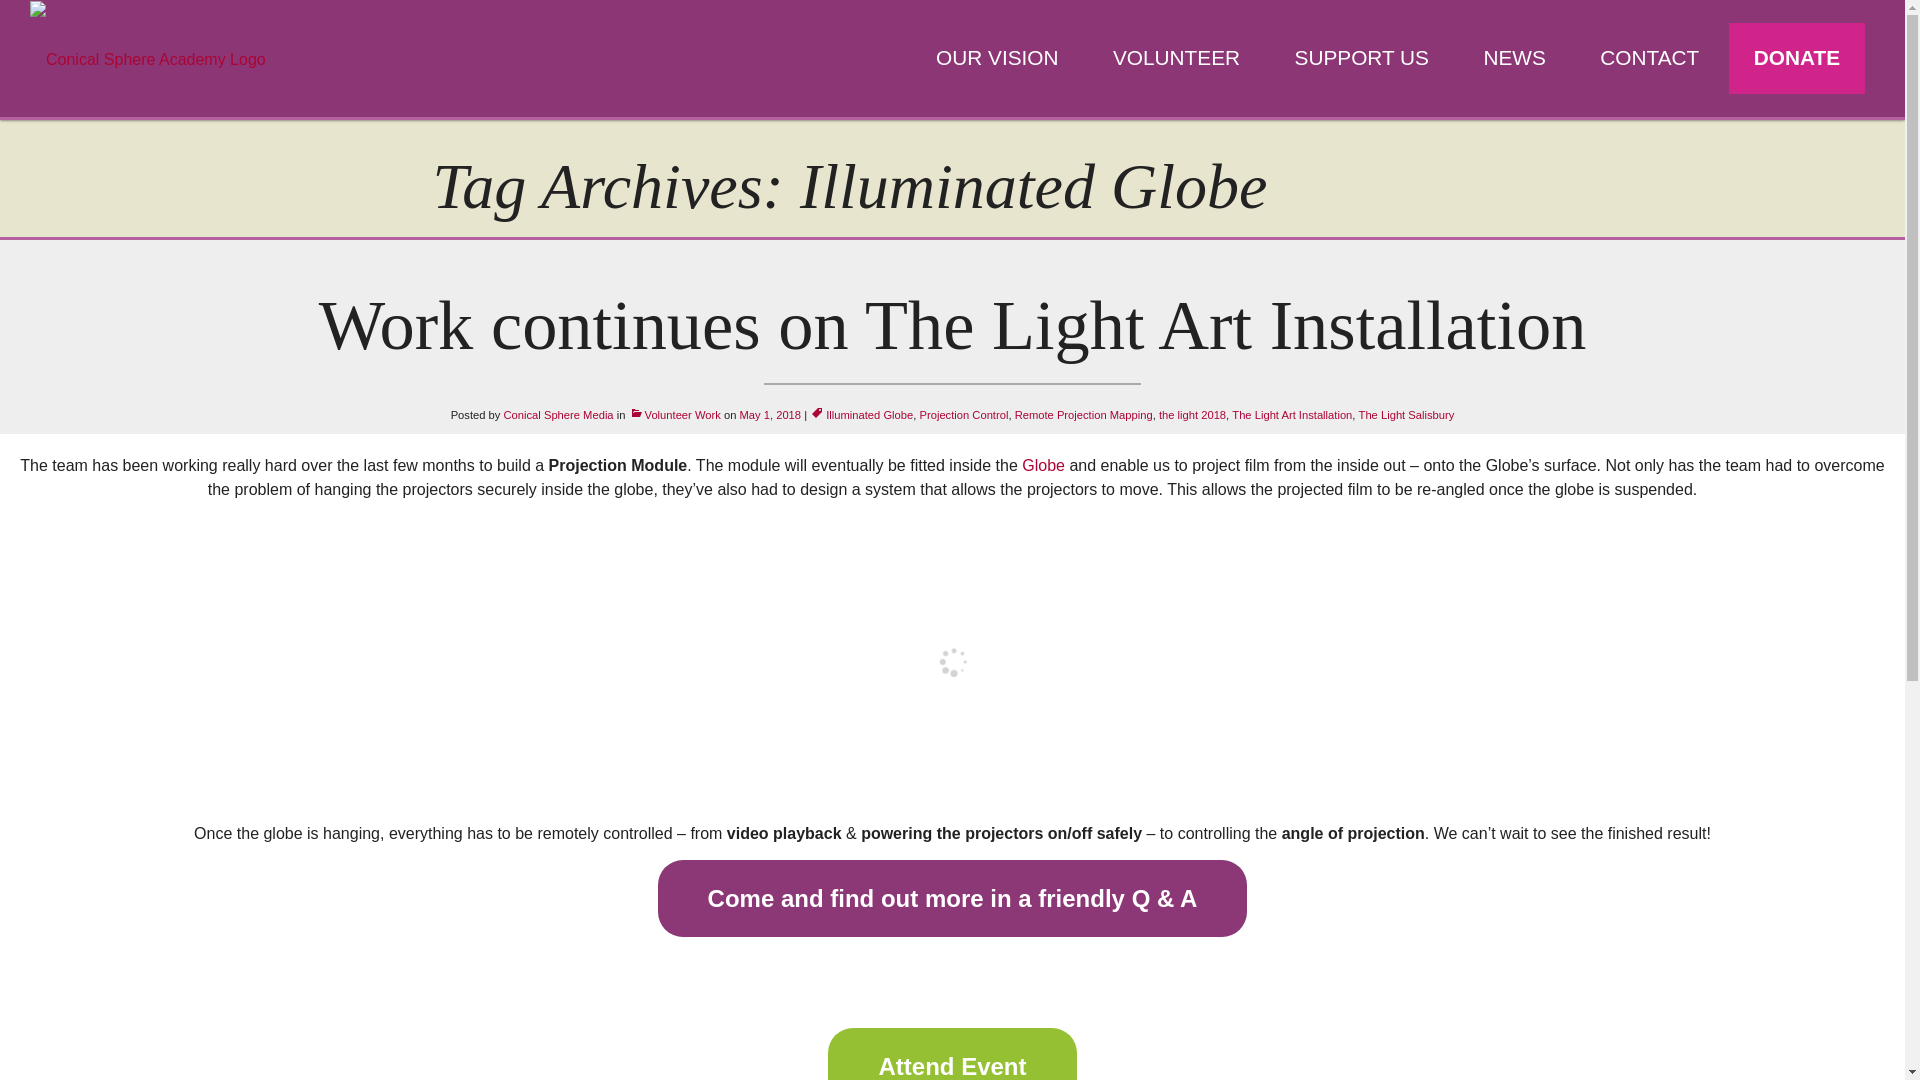 The width and height of the screenshot is (1920, 1080). I want to click on May 1, 2018, so click(770, 415).